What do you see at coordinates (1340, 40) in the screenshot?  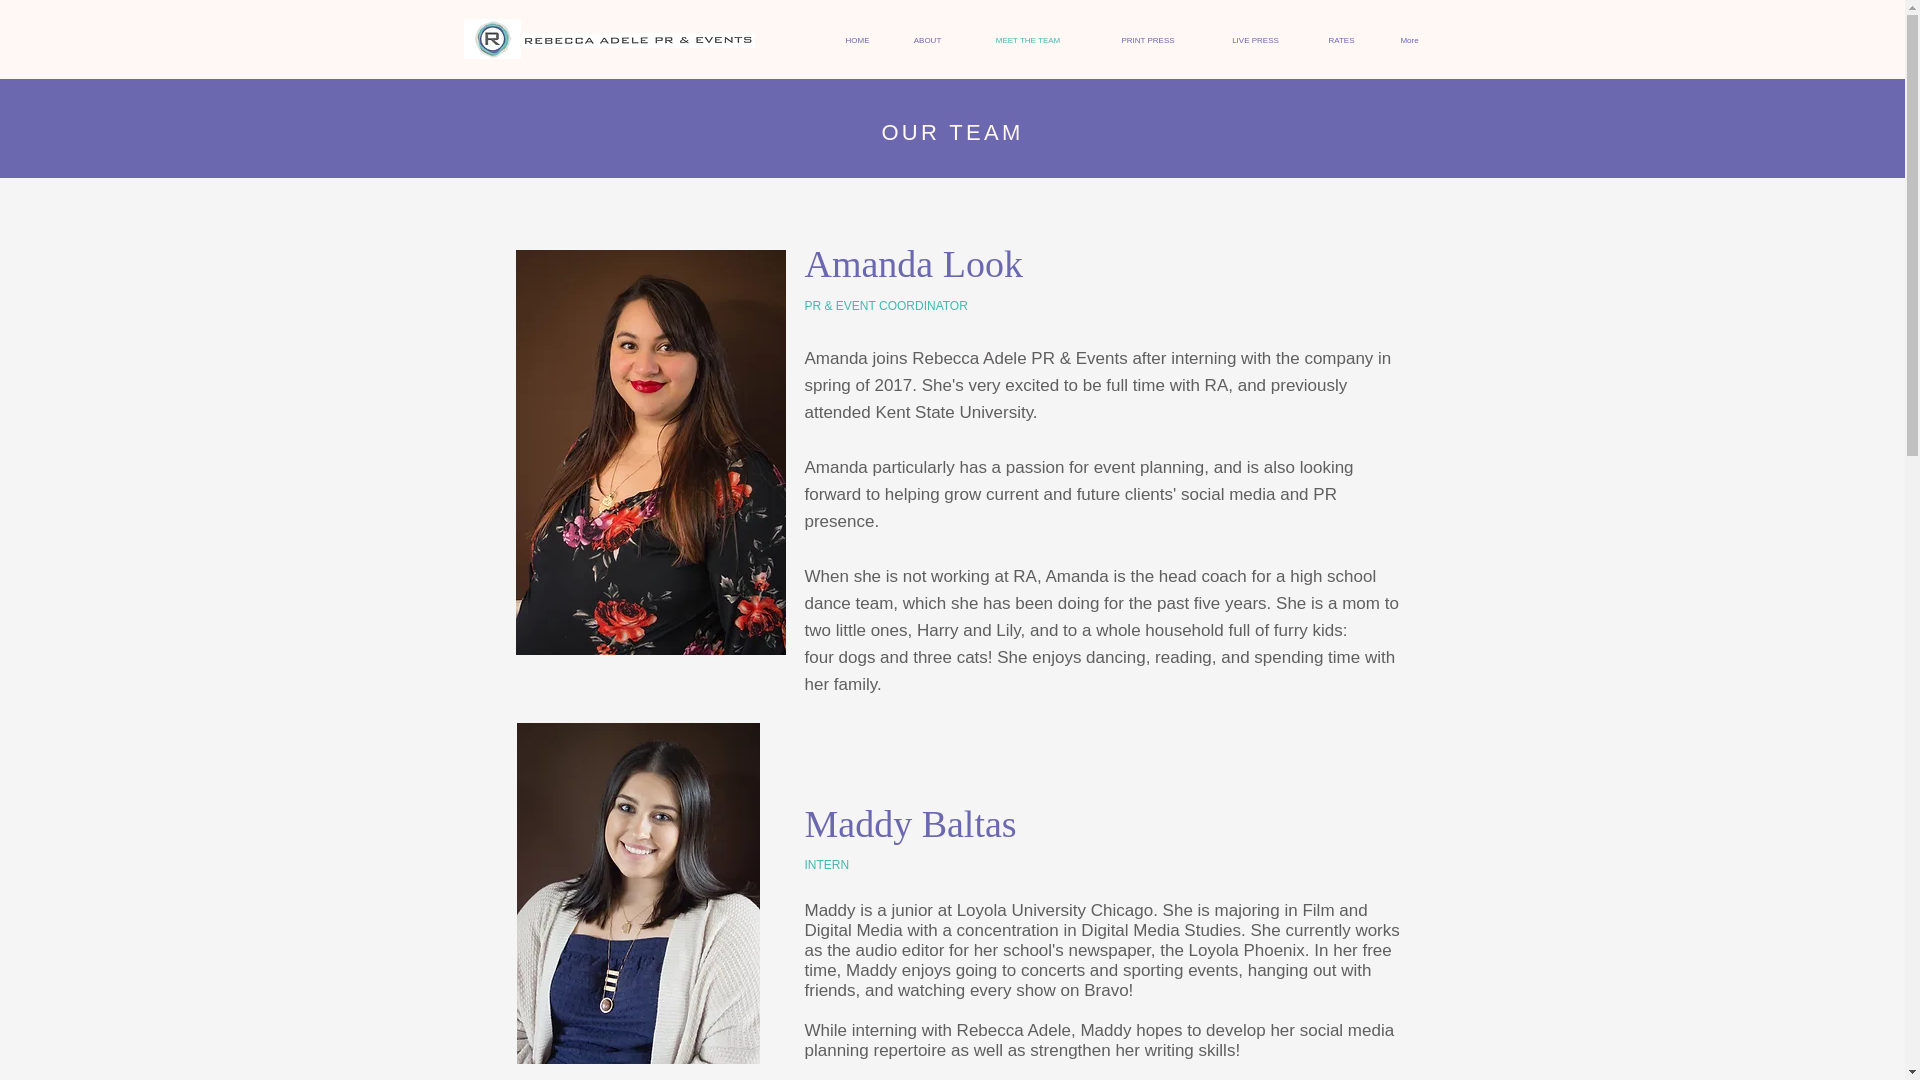 I see `RATES` at bounding box center [1340, 40].